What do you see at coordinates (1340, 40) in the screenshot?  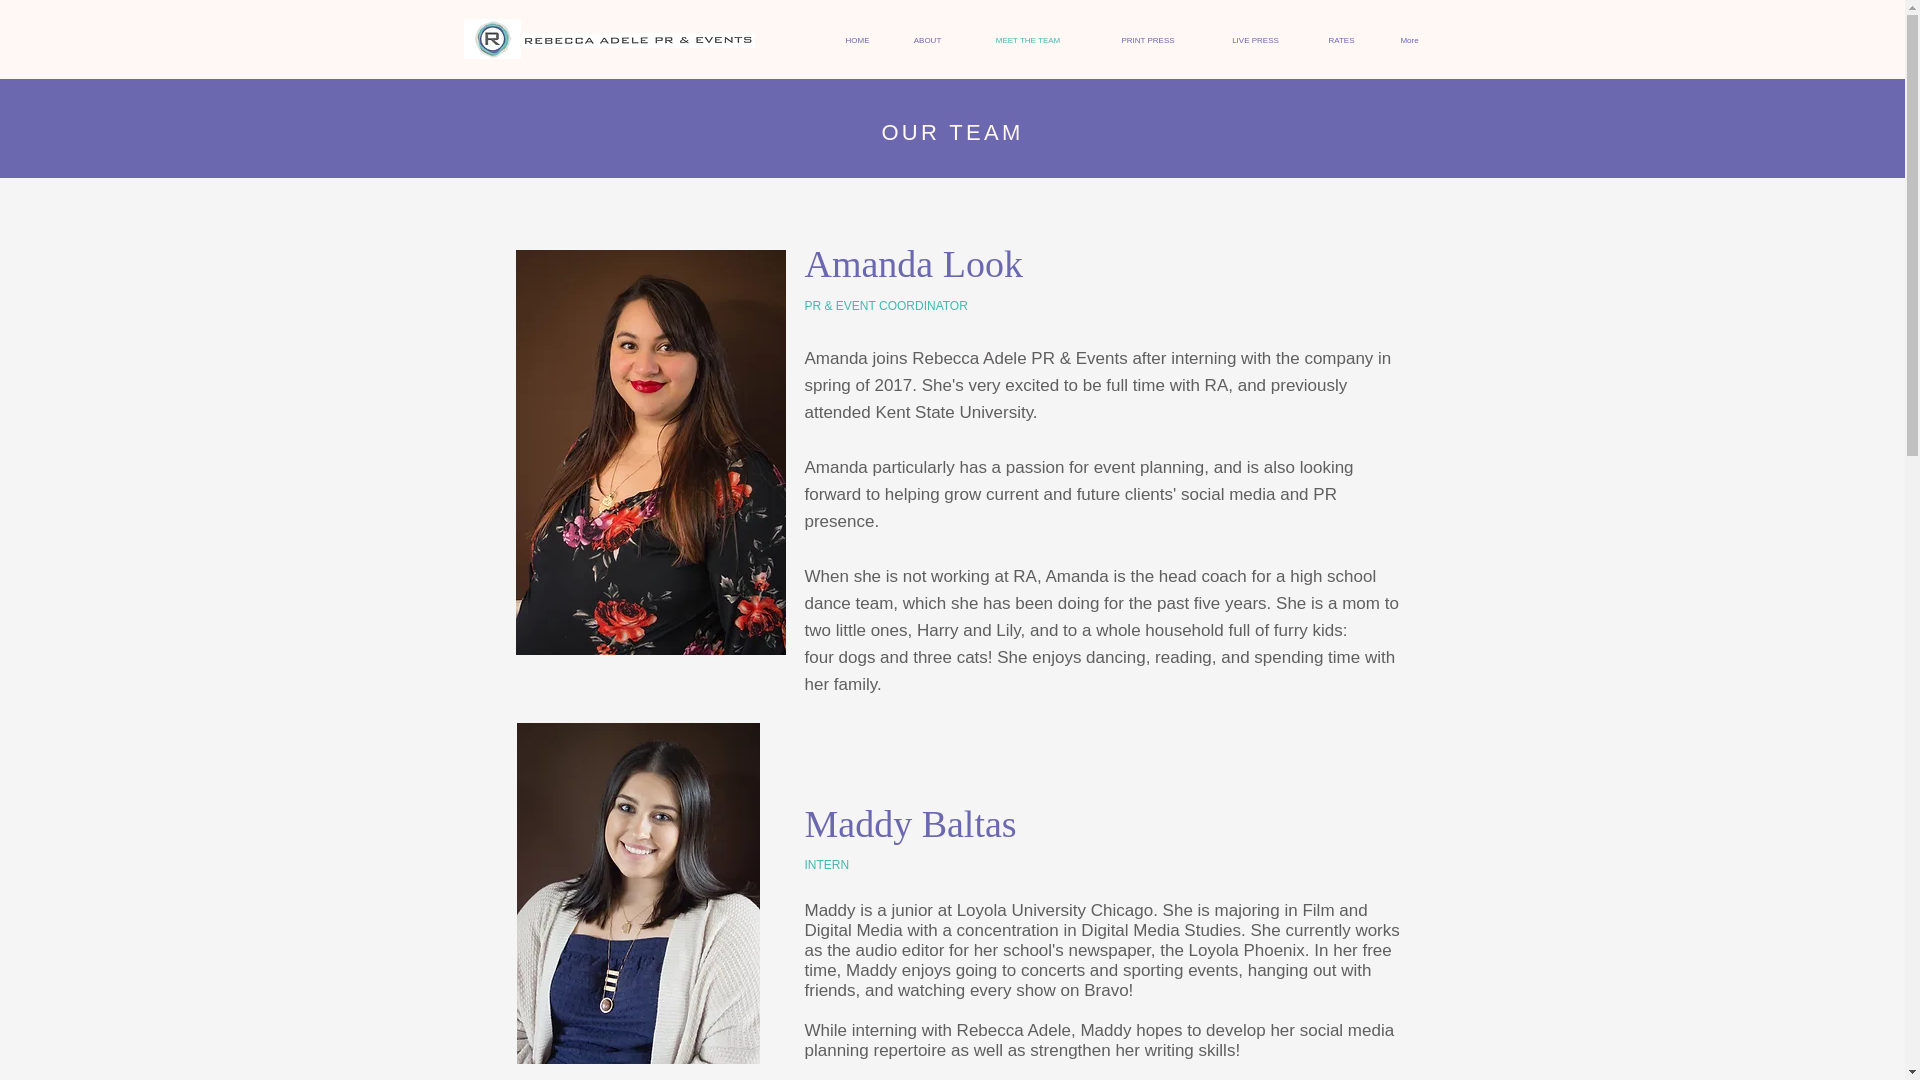 I see `RATES` at bounding box center [1340, 40].